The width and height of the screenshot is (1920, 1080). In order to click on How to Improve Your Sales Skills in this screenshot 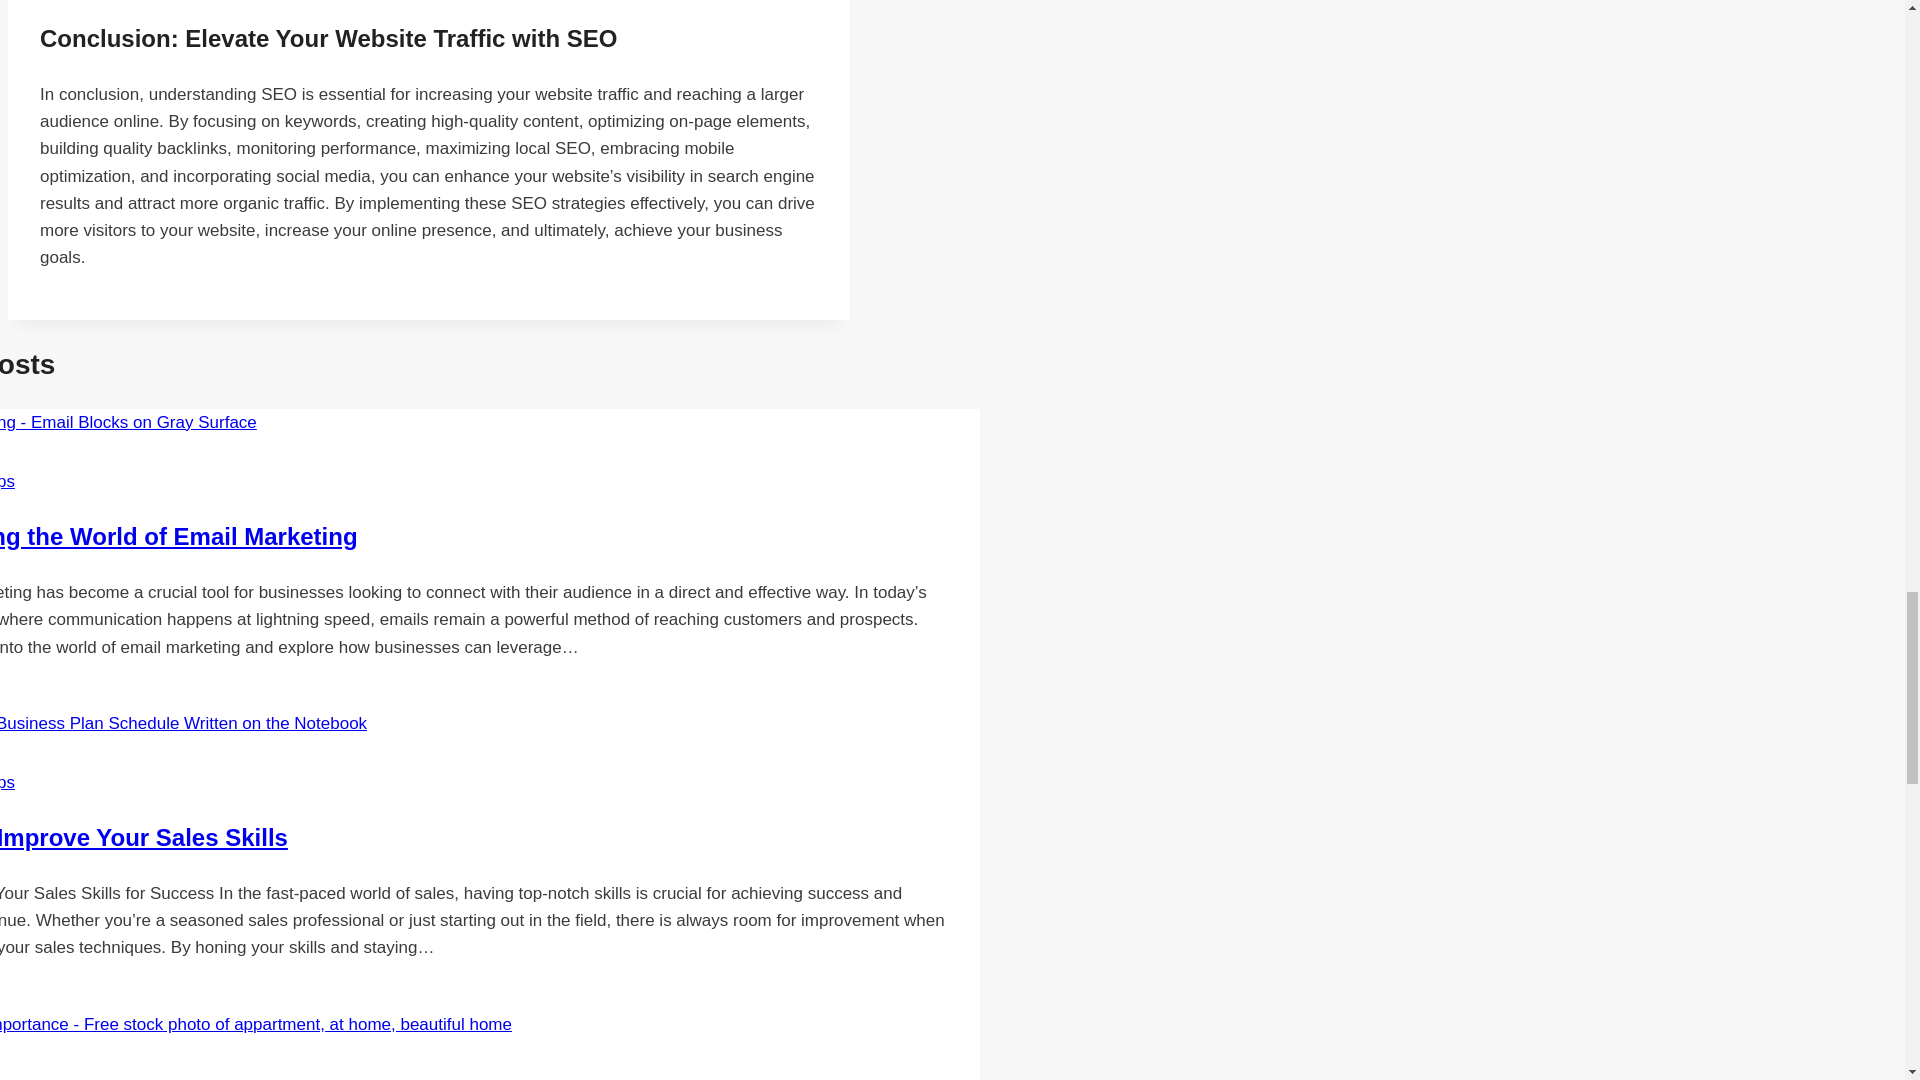, I will do `click(144, 838)`.